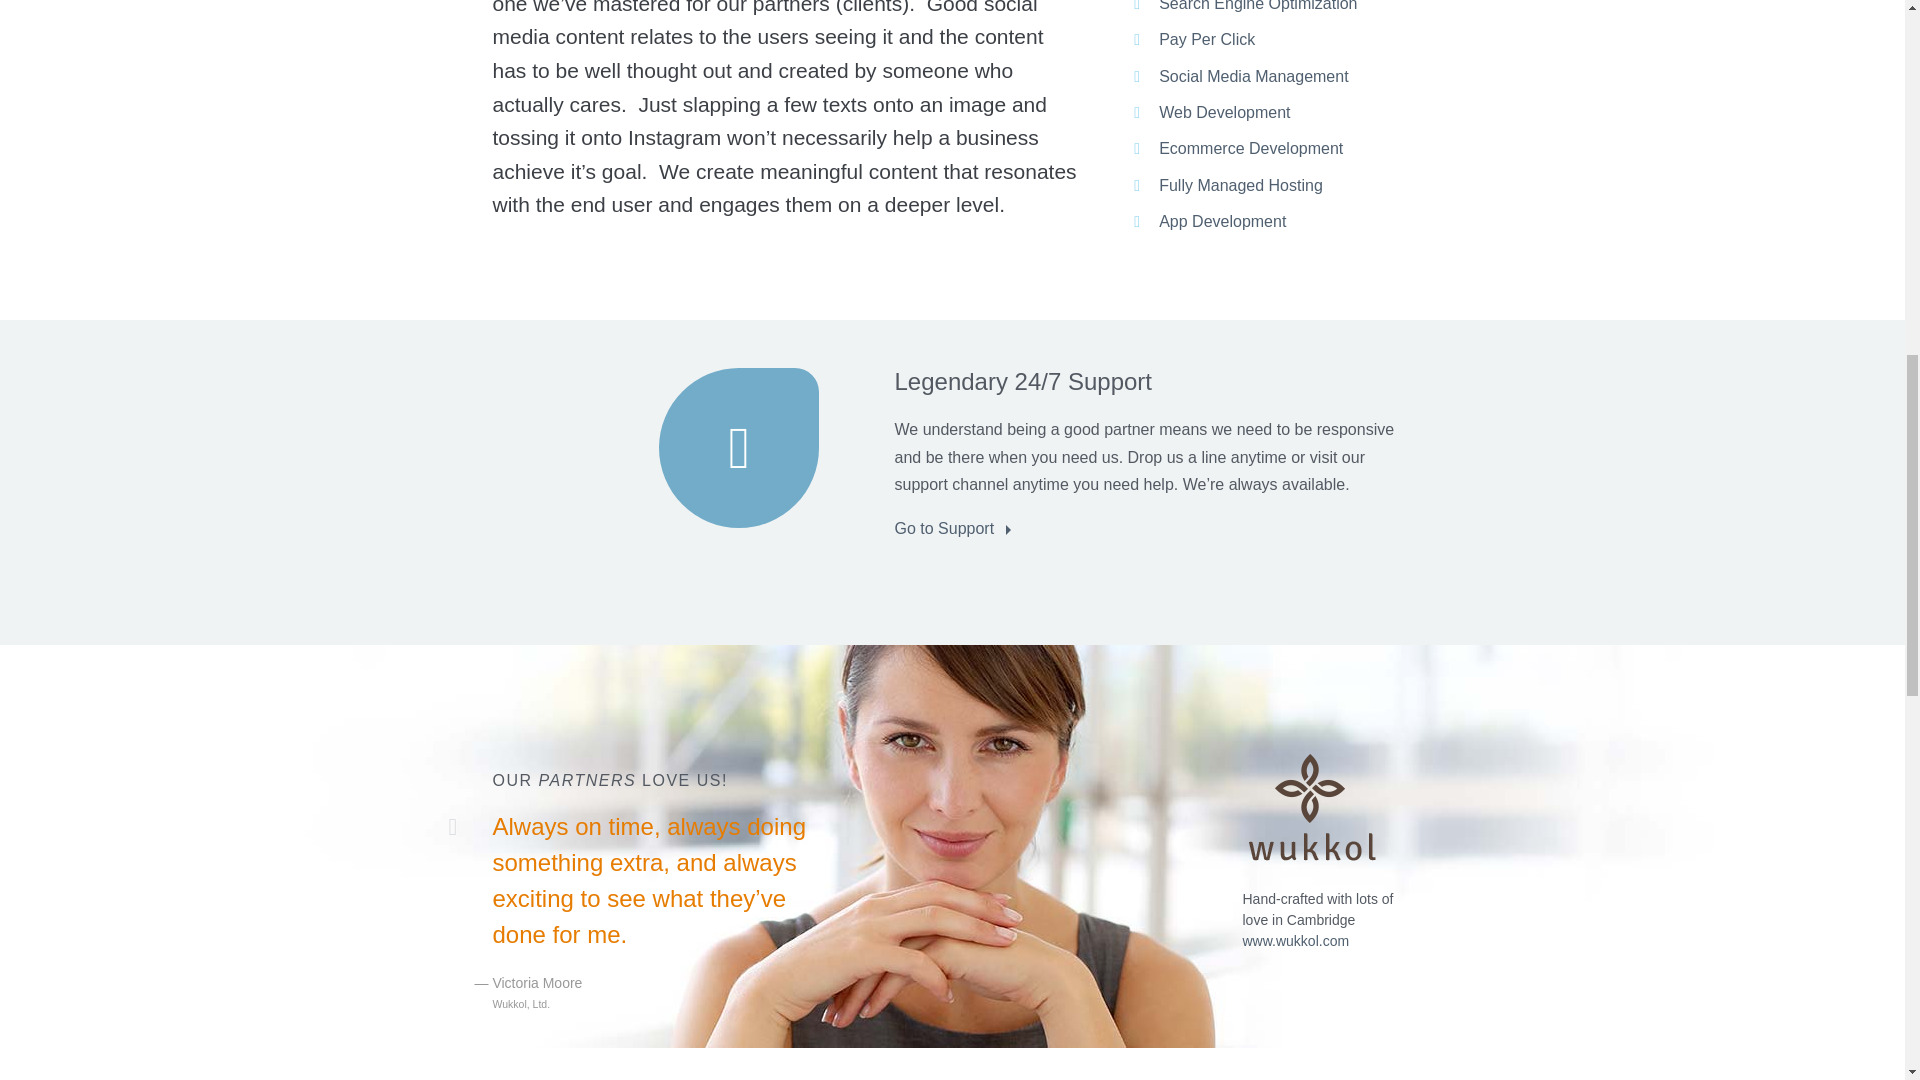  I want to click on Ecommerce Development, so click(1250, 148).